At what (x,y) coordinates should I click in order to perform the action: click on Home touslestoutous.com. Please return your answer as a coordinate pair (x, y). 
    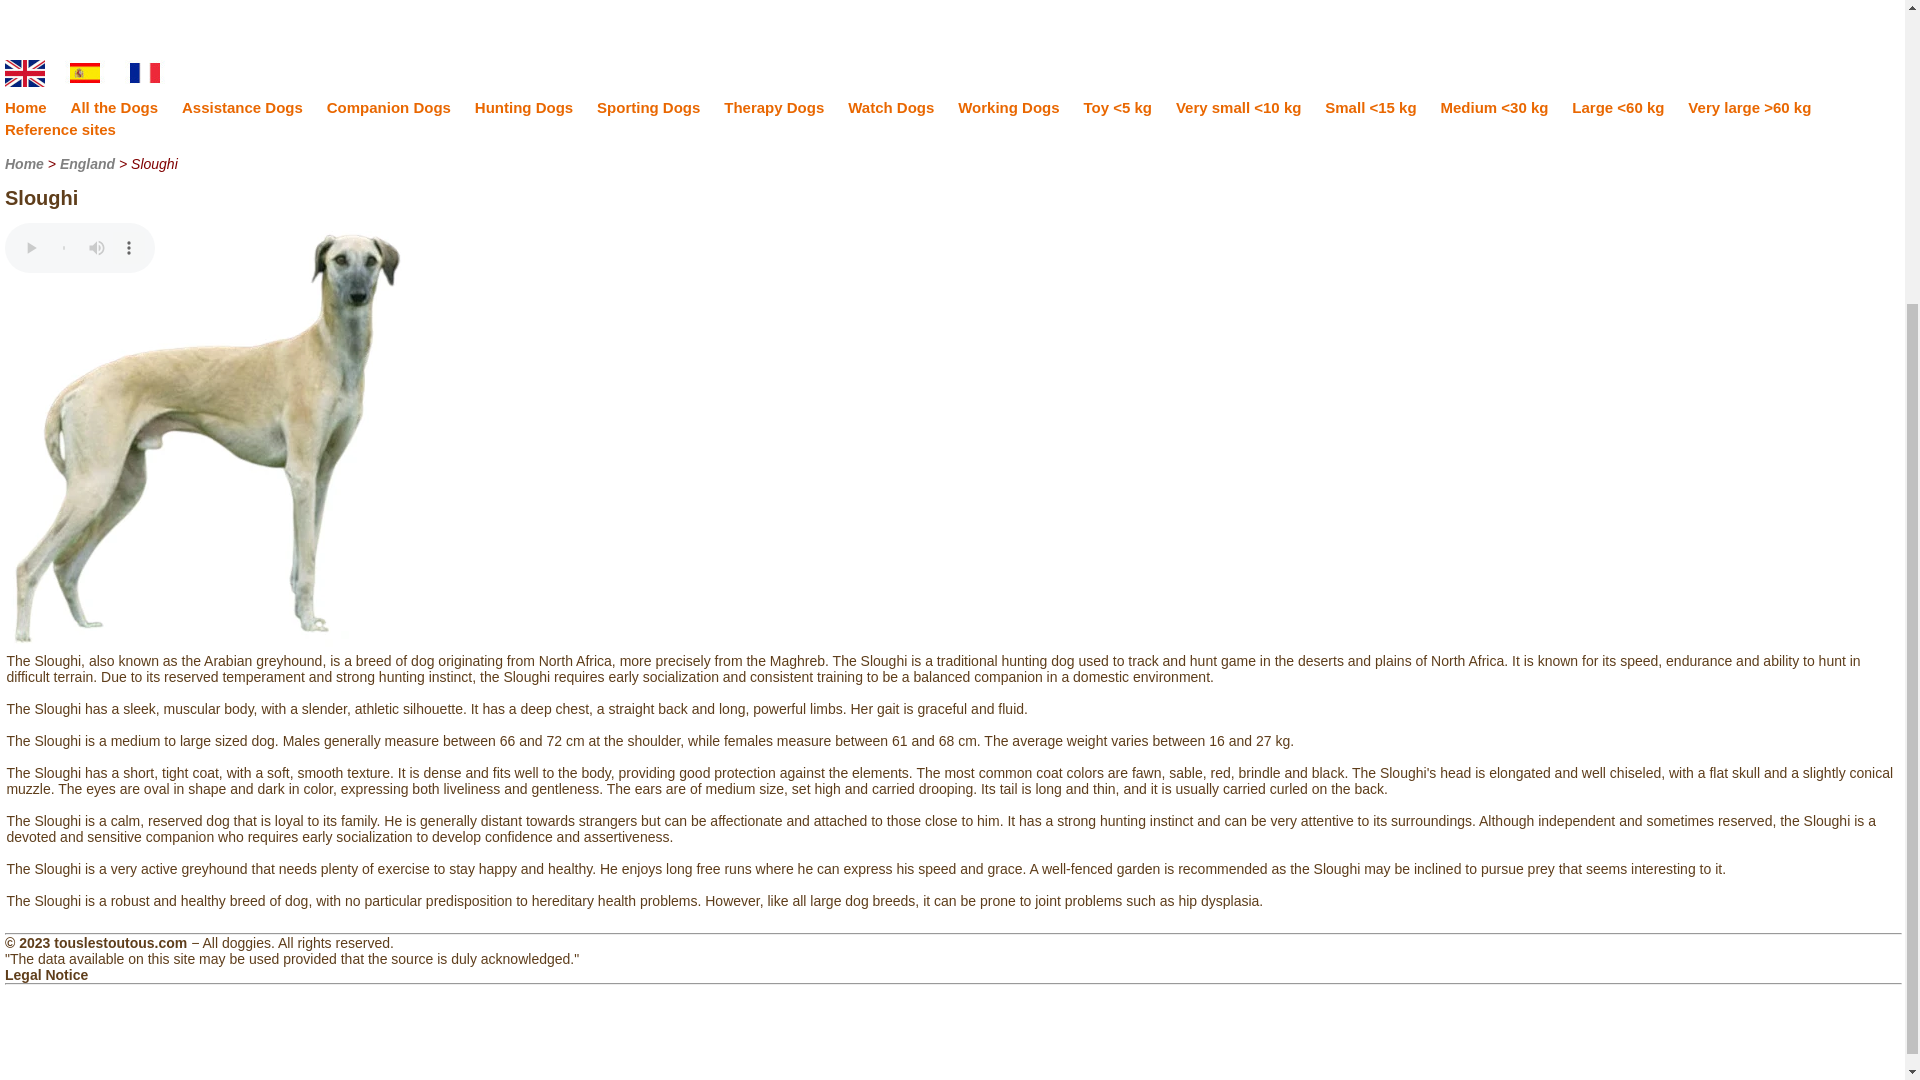
    Looking at the image, I should click on (26, 107).